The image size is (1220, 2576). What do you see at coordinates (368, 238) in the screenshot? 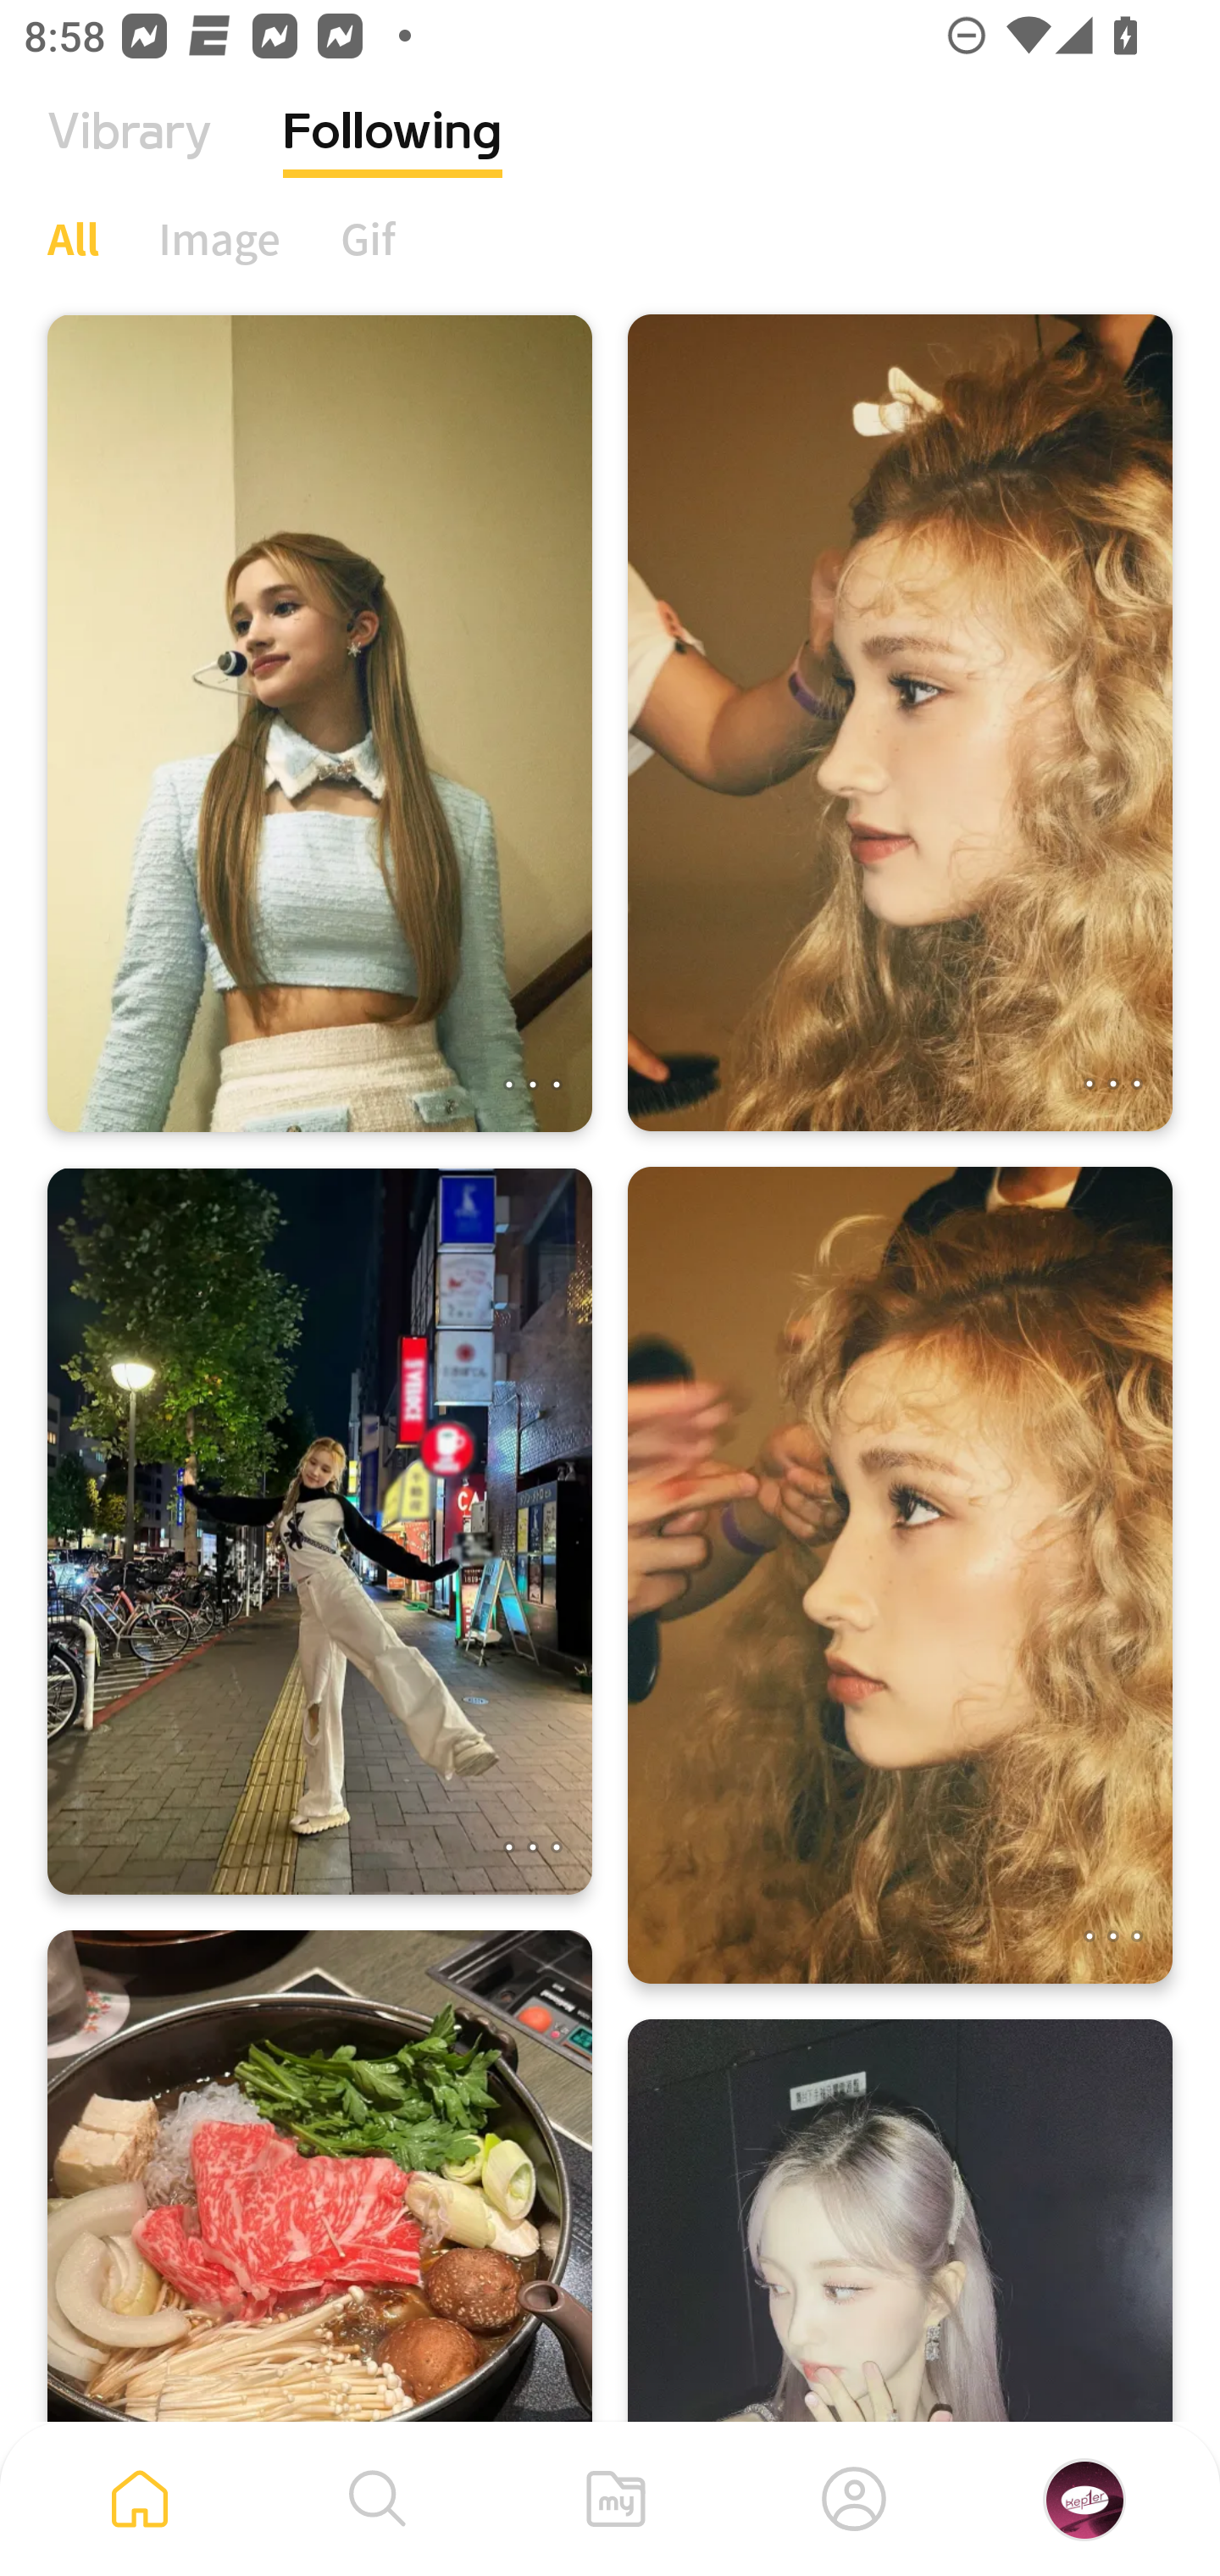
I see `Gif` at bounding box center [368, 238].